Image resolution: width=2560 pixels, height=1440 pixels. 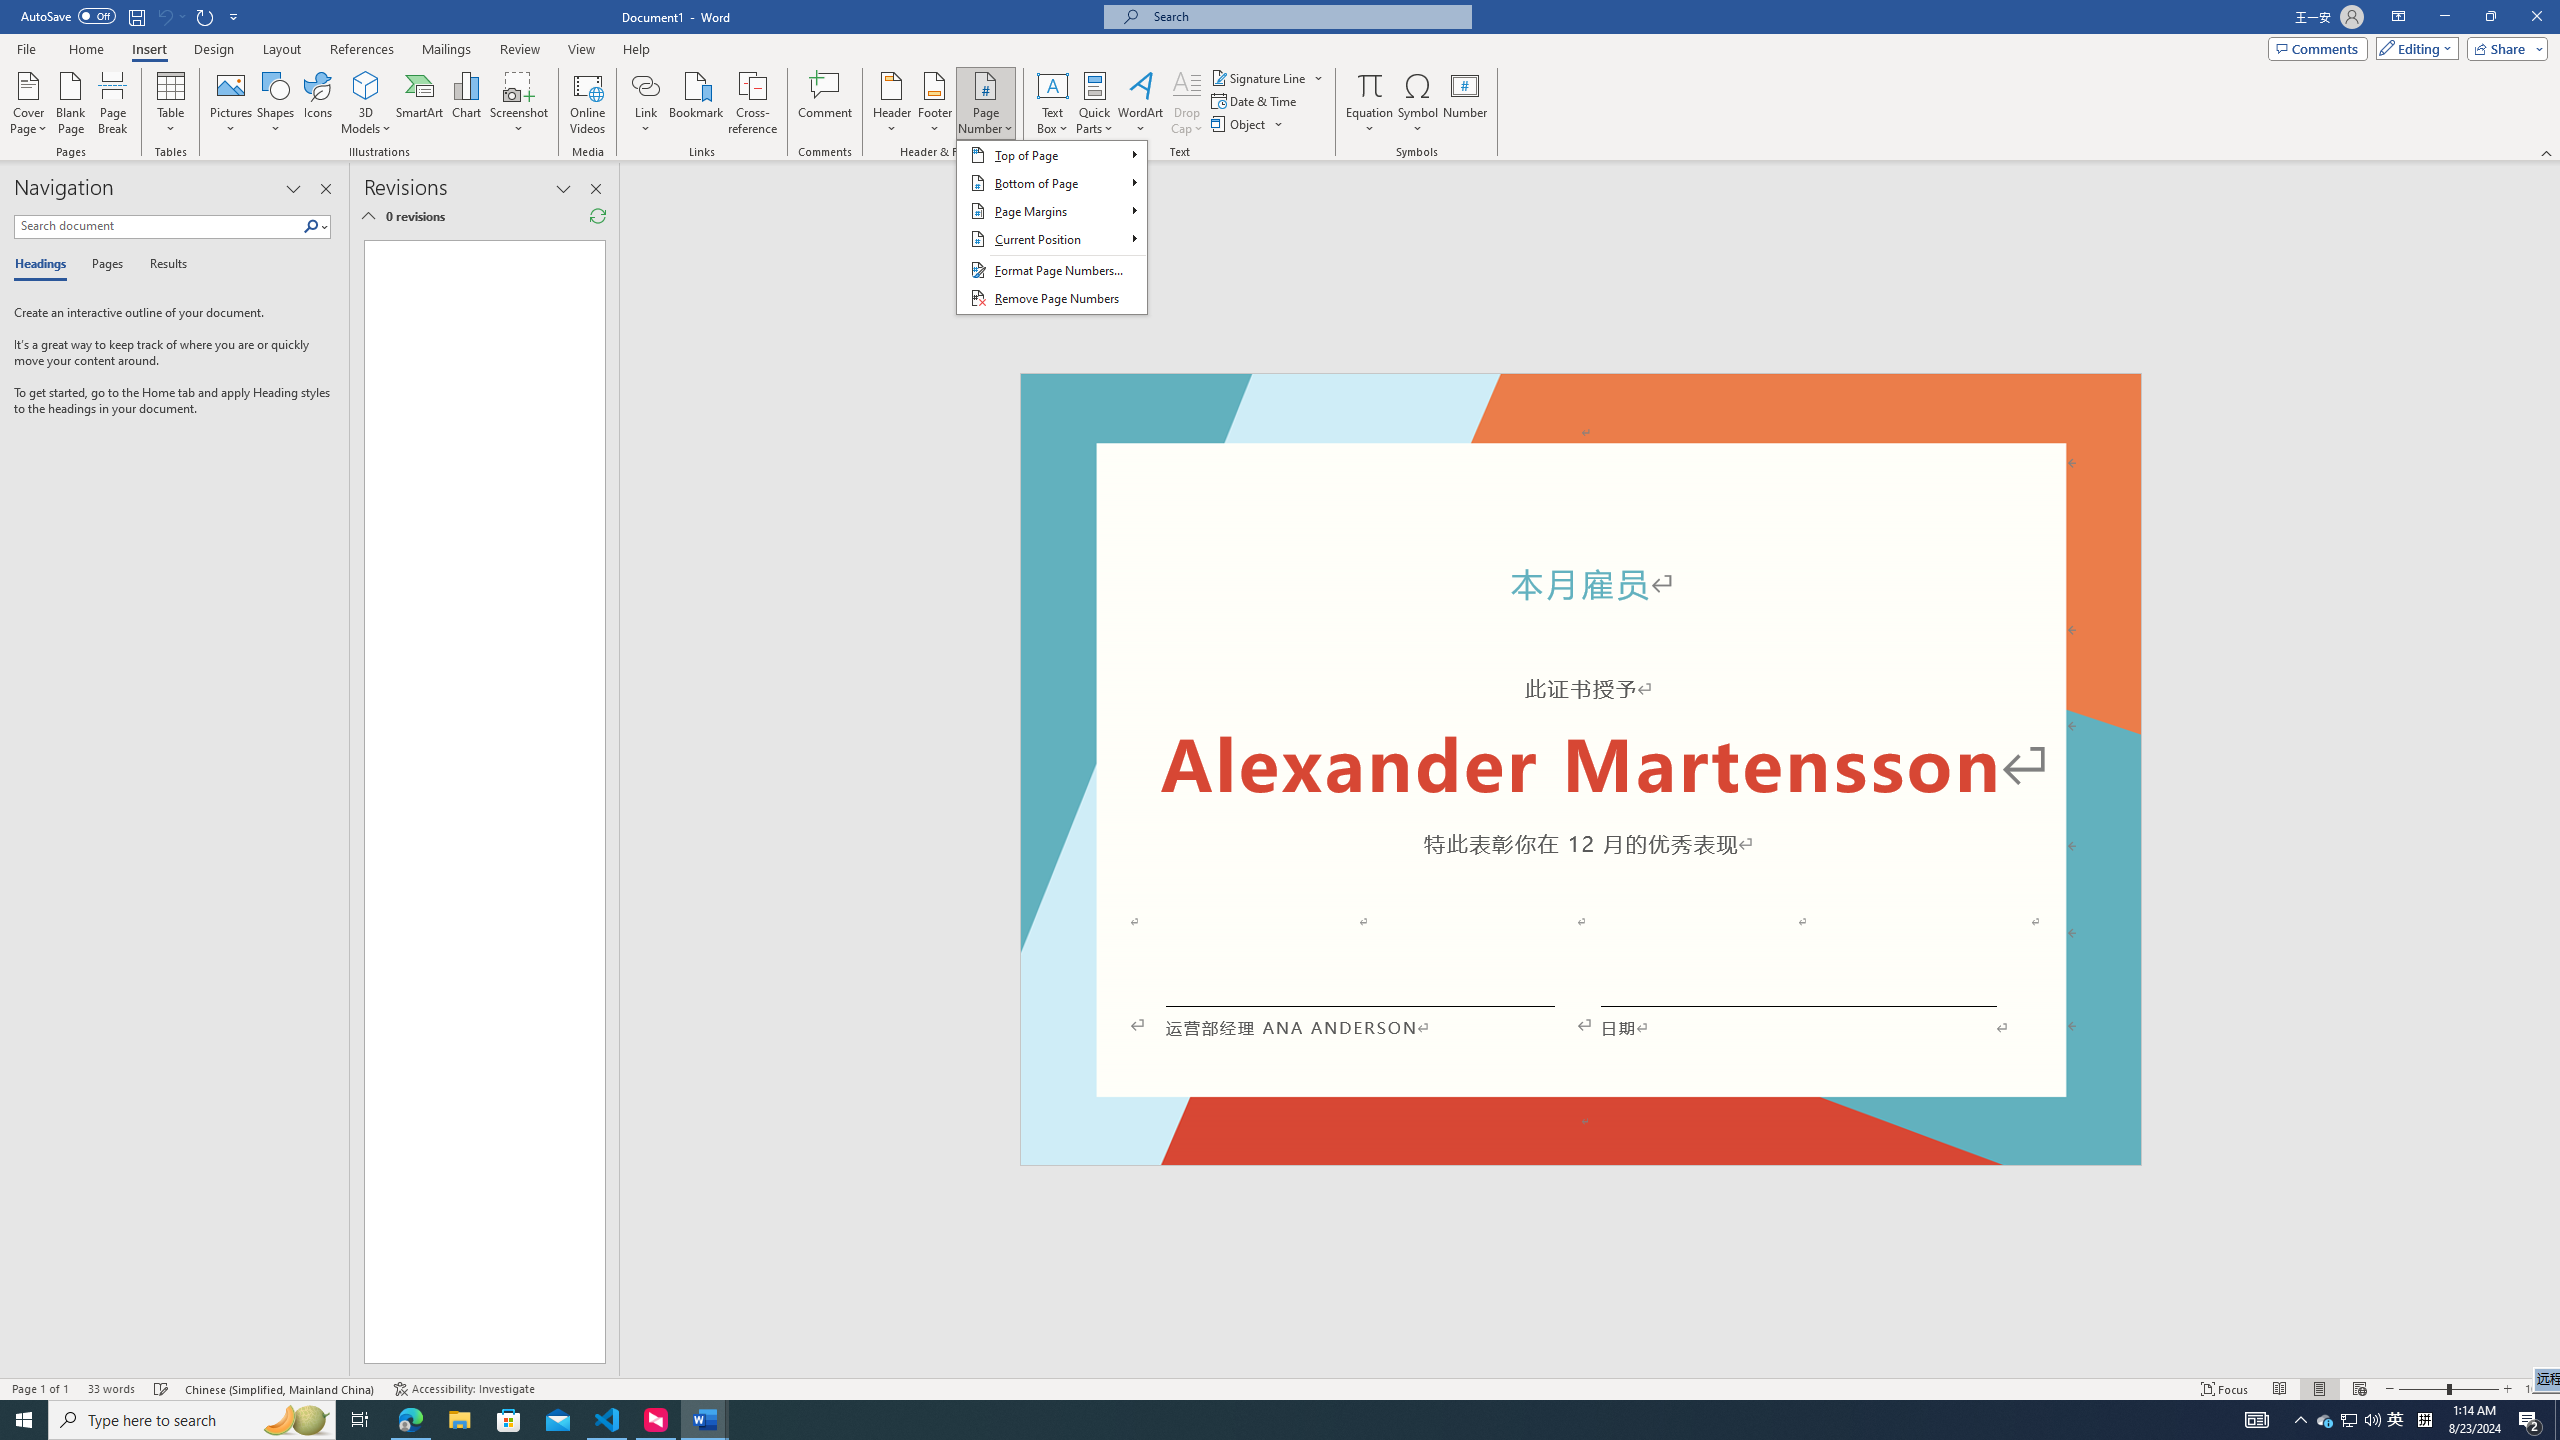 I want to click on Signature Line, so click(x=1259, y=78).